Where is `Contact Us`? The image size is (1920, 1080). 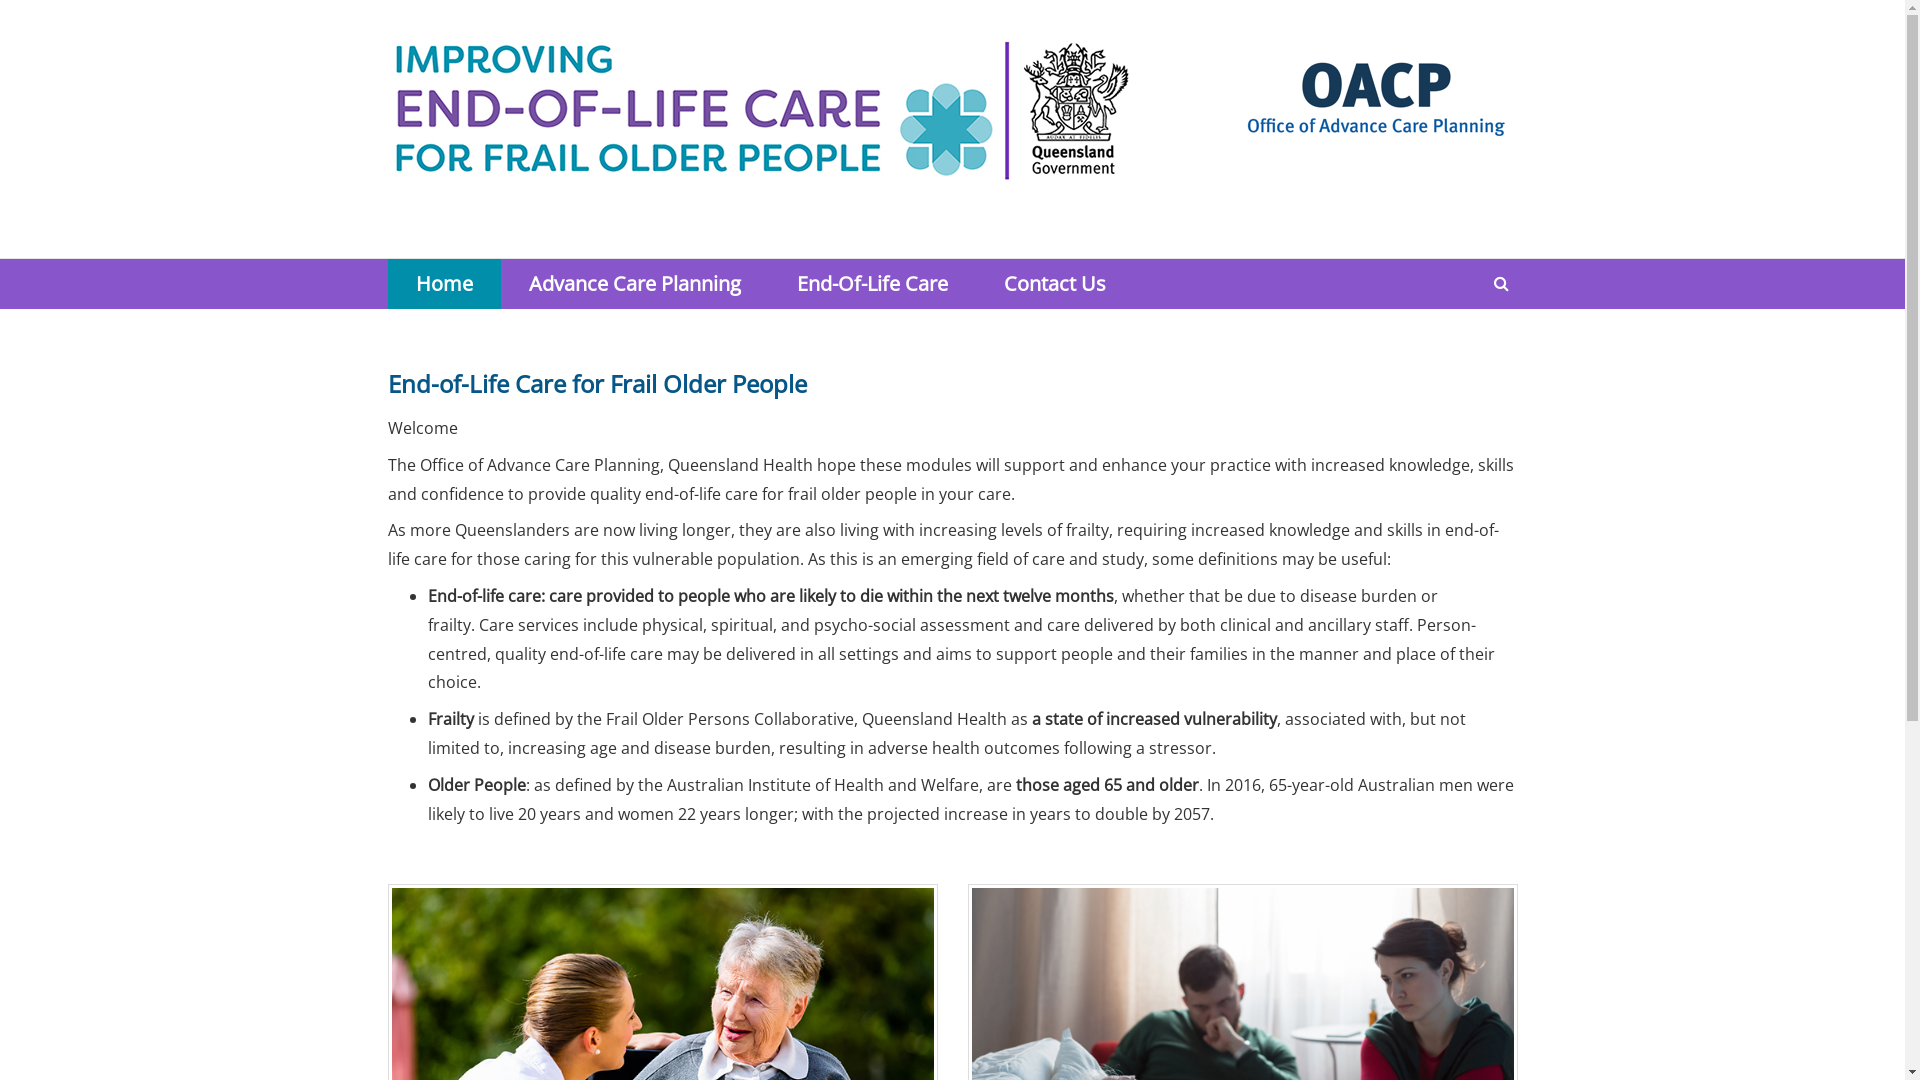
Contact Us is located at coordinates (1055, 284).